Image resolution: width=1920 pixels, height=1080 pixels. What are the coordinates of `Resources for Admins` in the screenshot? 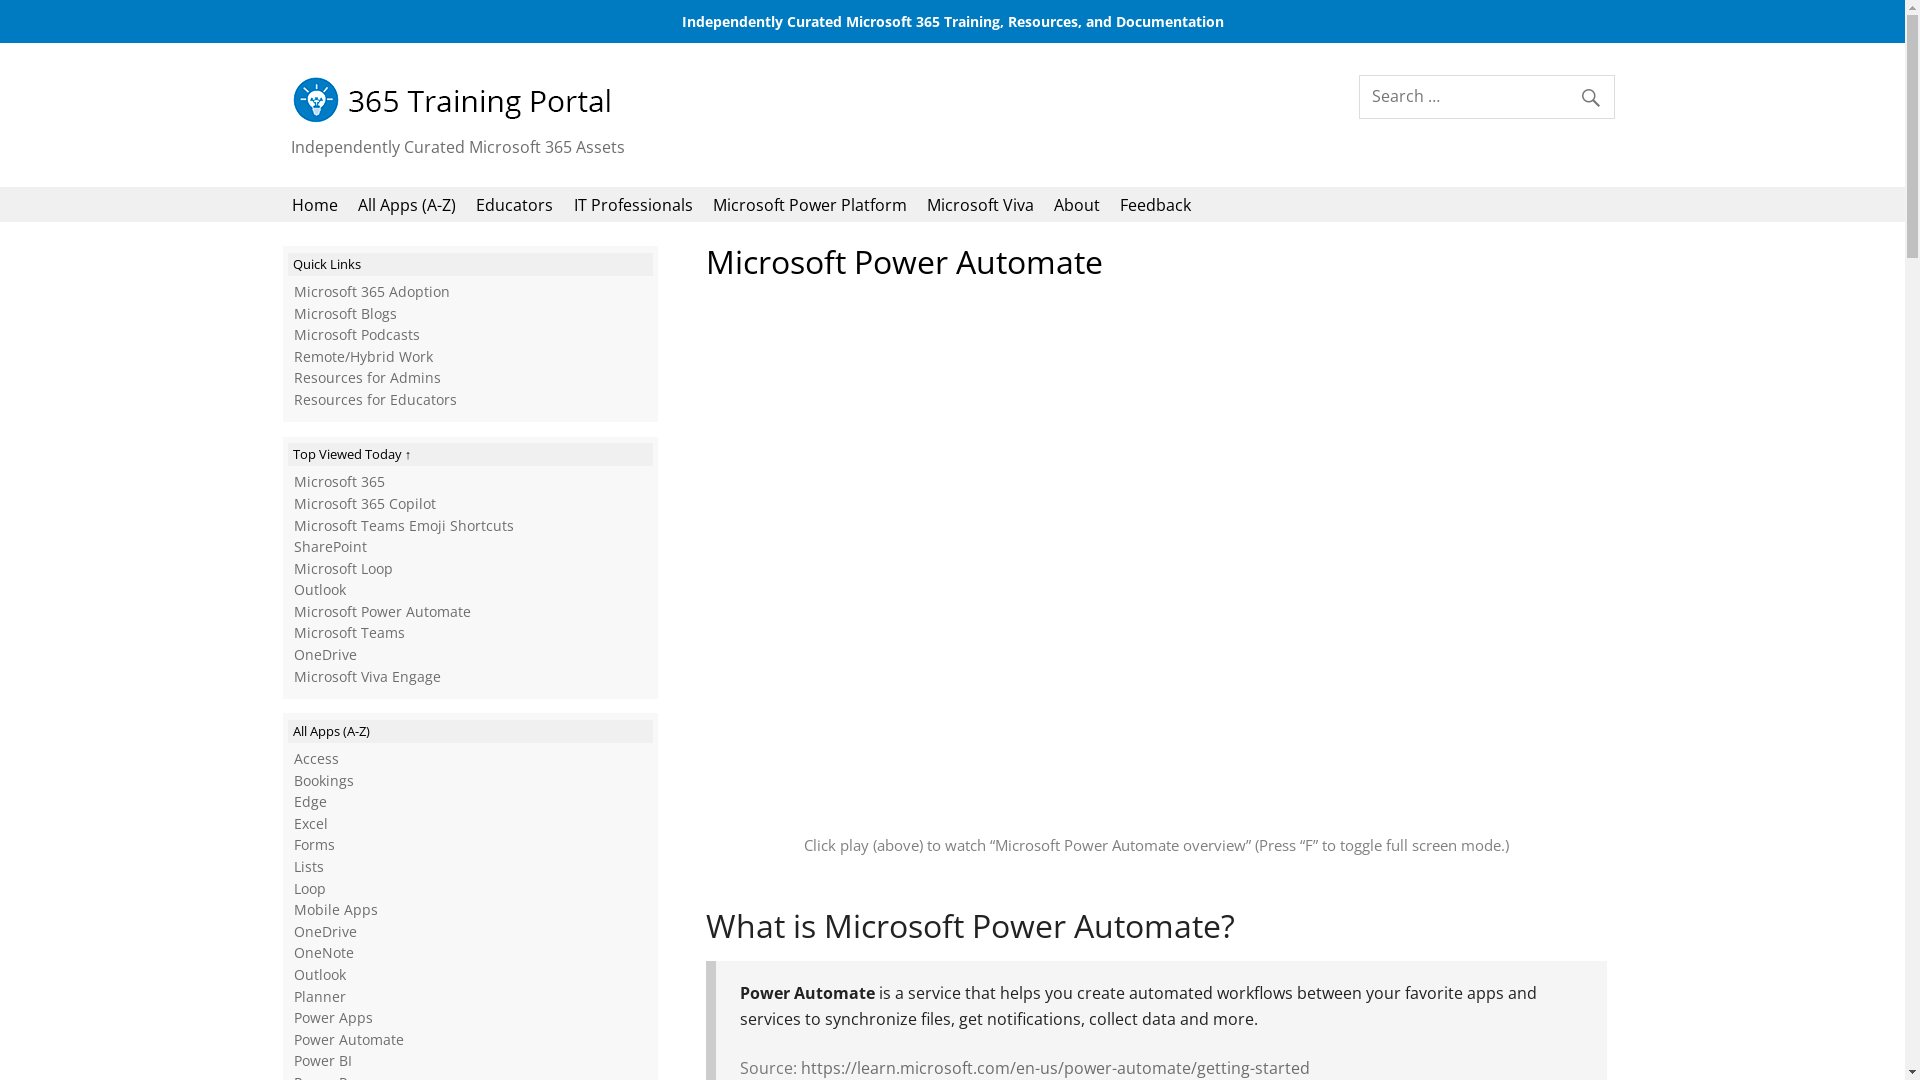 It's located at (368, 378).